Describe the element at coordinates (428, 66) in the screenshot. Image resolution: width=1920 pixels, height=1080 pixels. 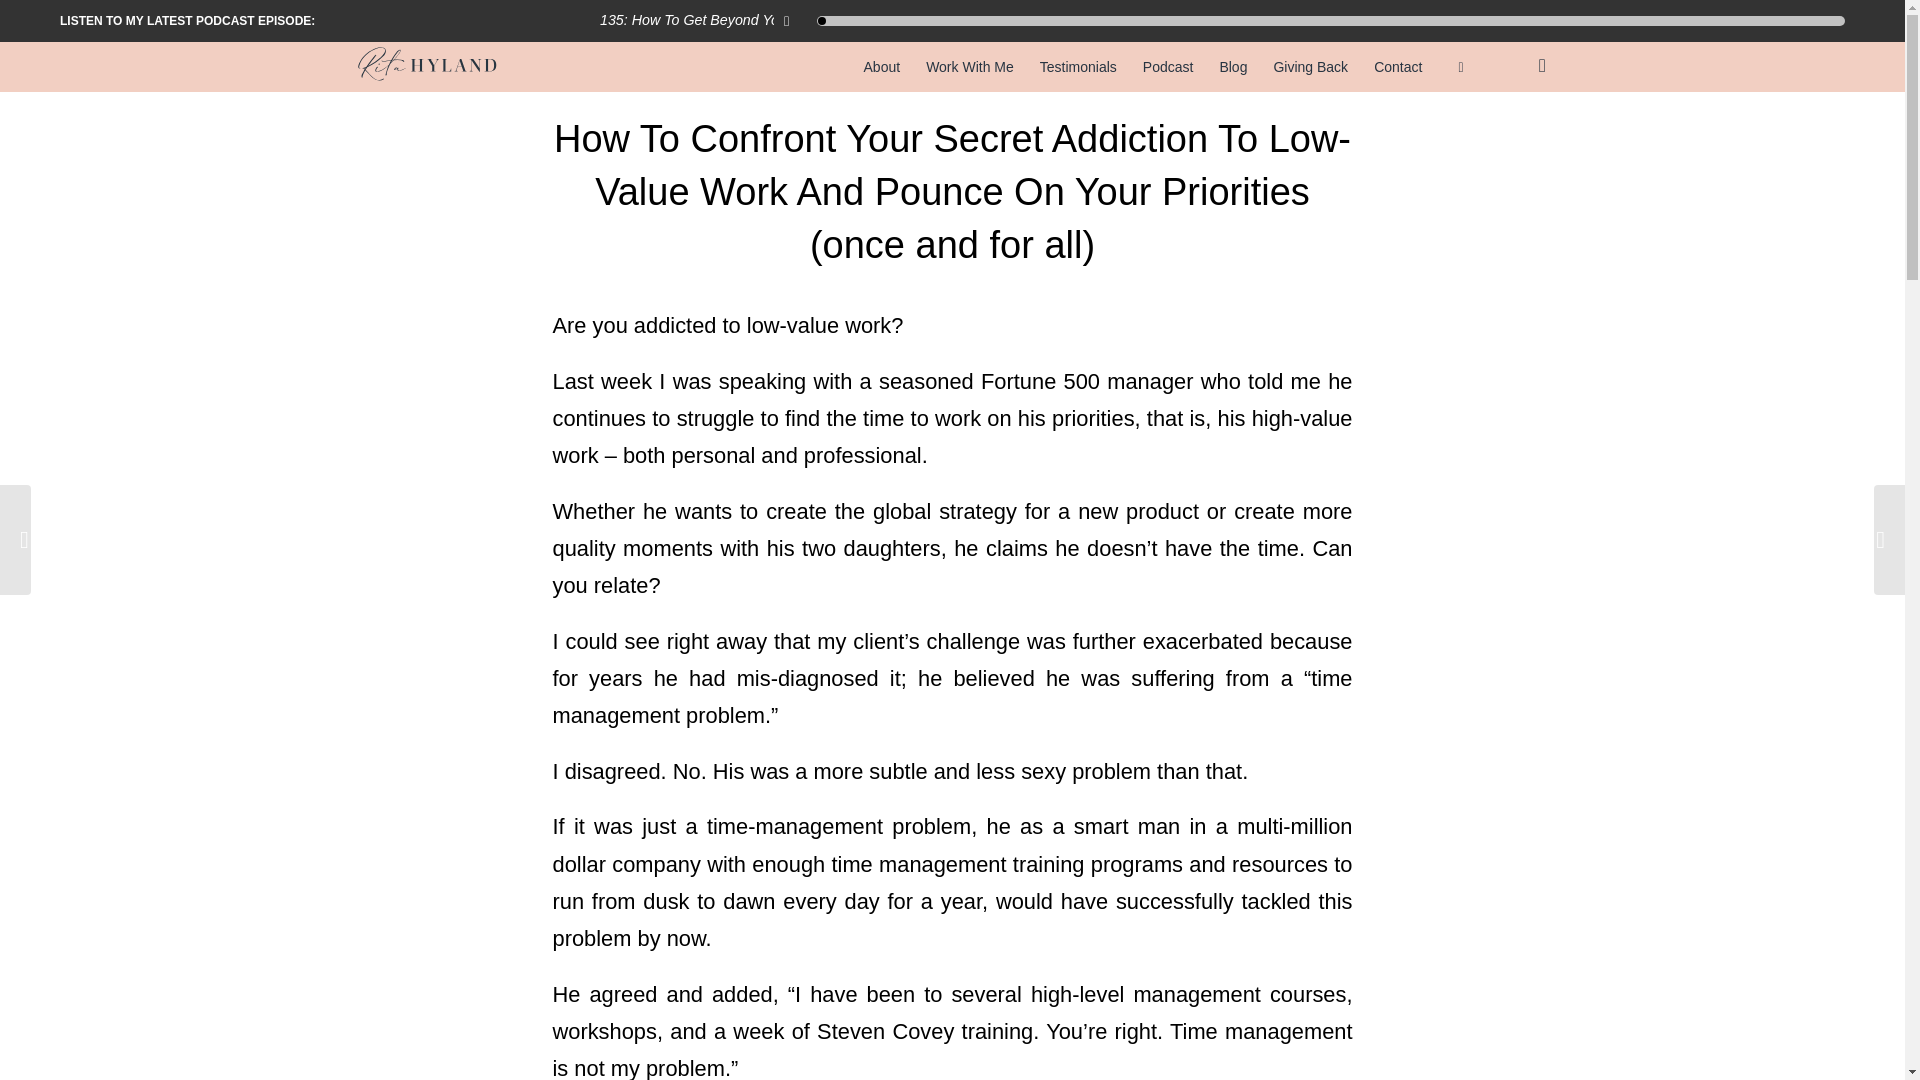
I see `Rita Hyland -1 line-blue-NOTAG-01` at that location.